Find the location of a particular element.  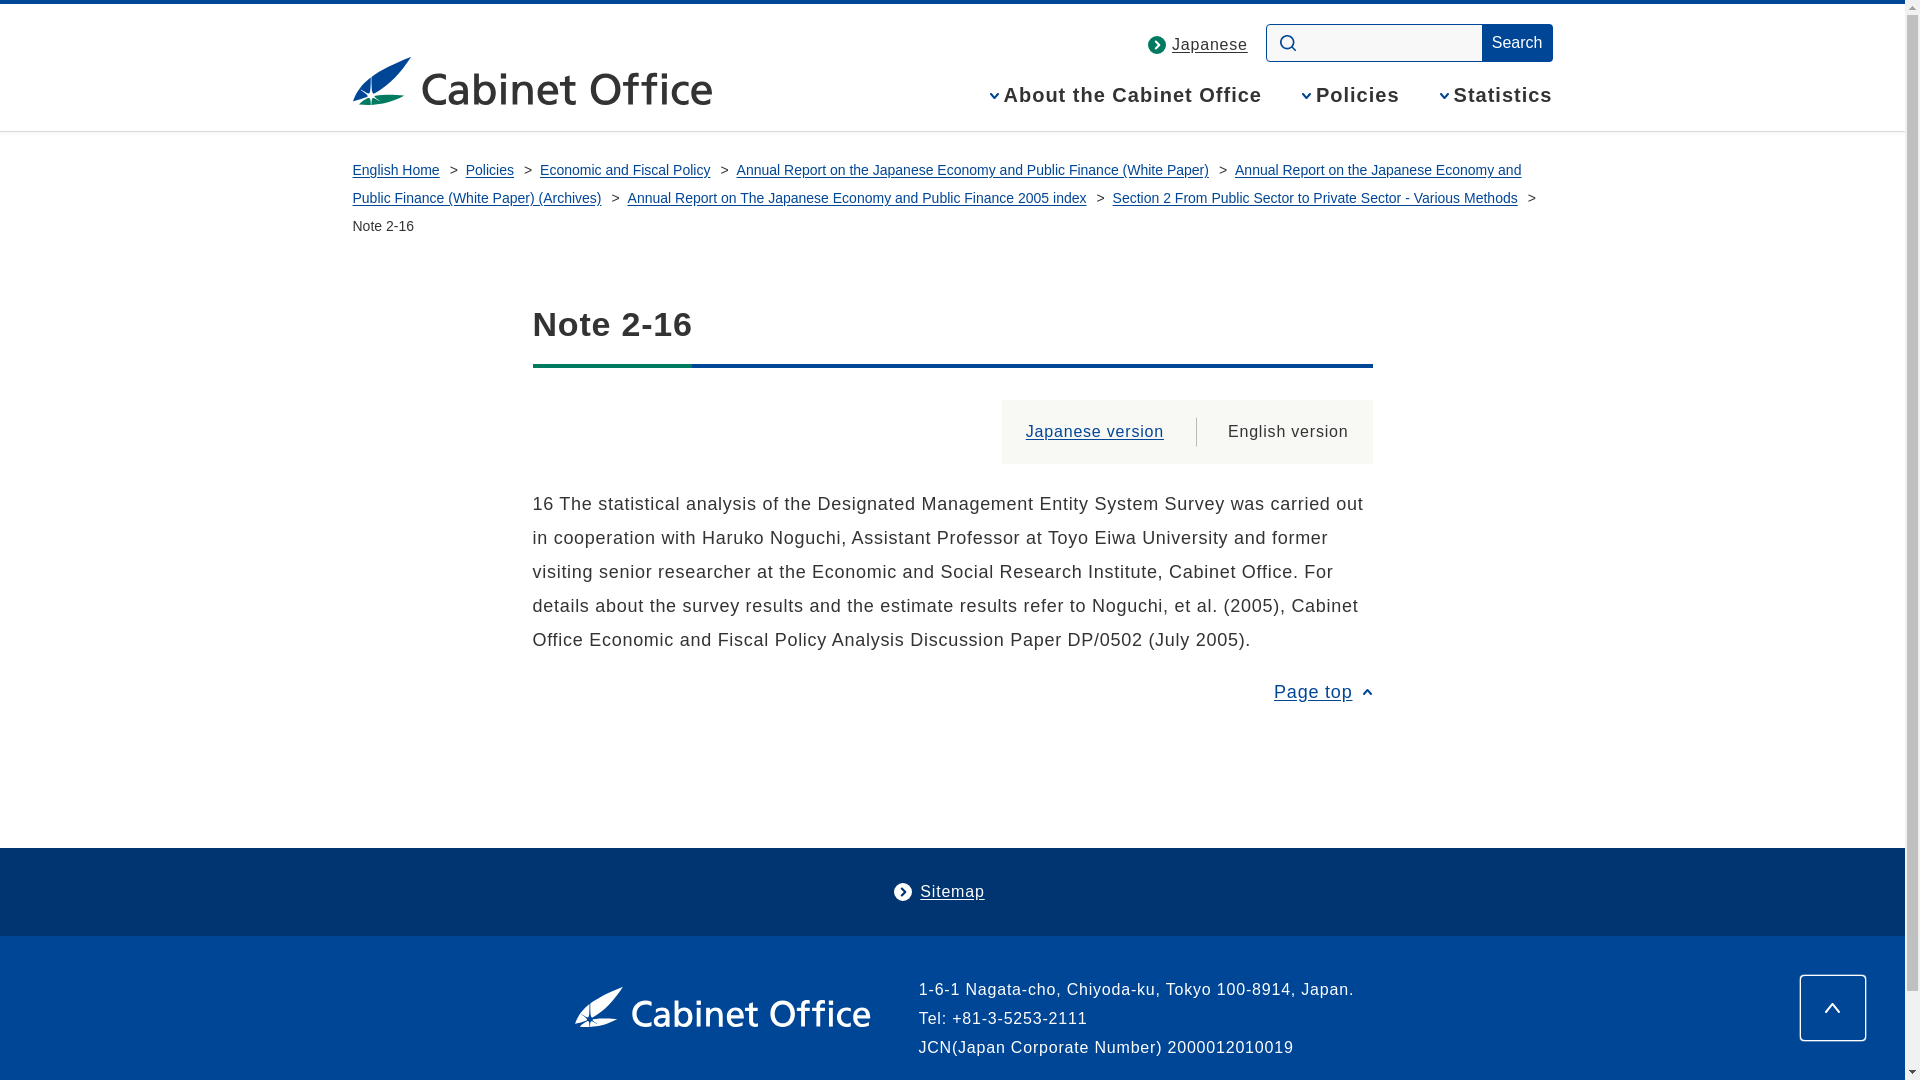

Japanese is located at coordinates (1210, 44).